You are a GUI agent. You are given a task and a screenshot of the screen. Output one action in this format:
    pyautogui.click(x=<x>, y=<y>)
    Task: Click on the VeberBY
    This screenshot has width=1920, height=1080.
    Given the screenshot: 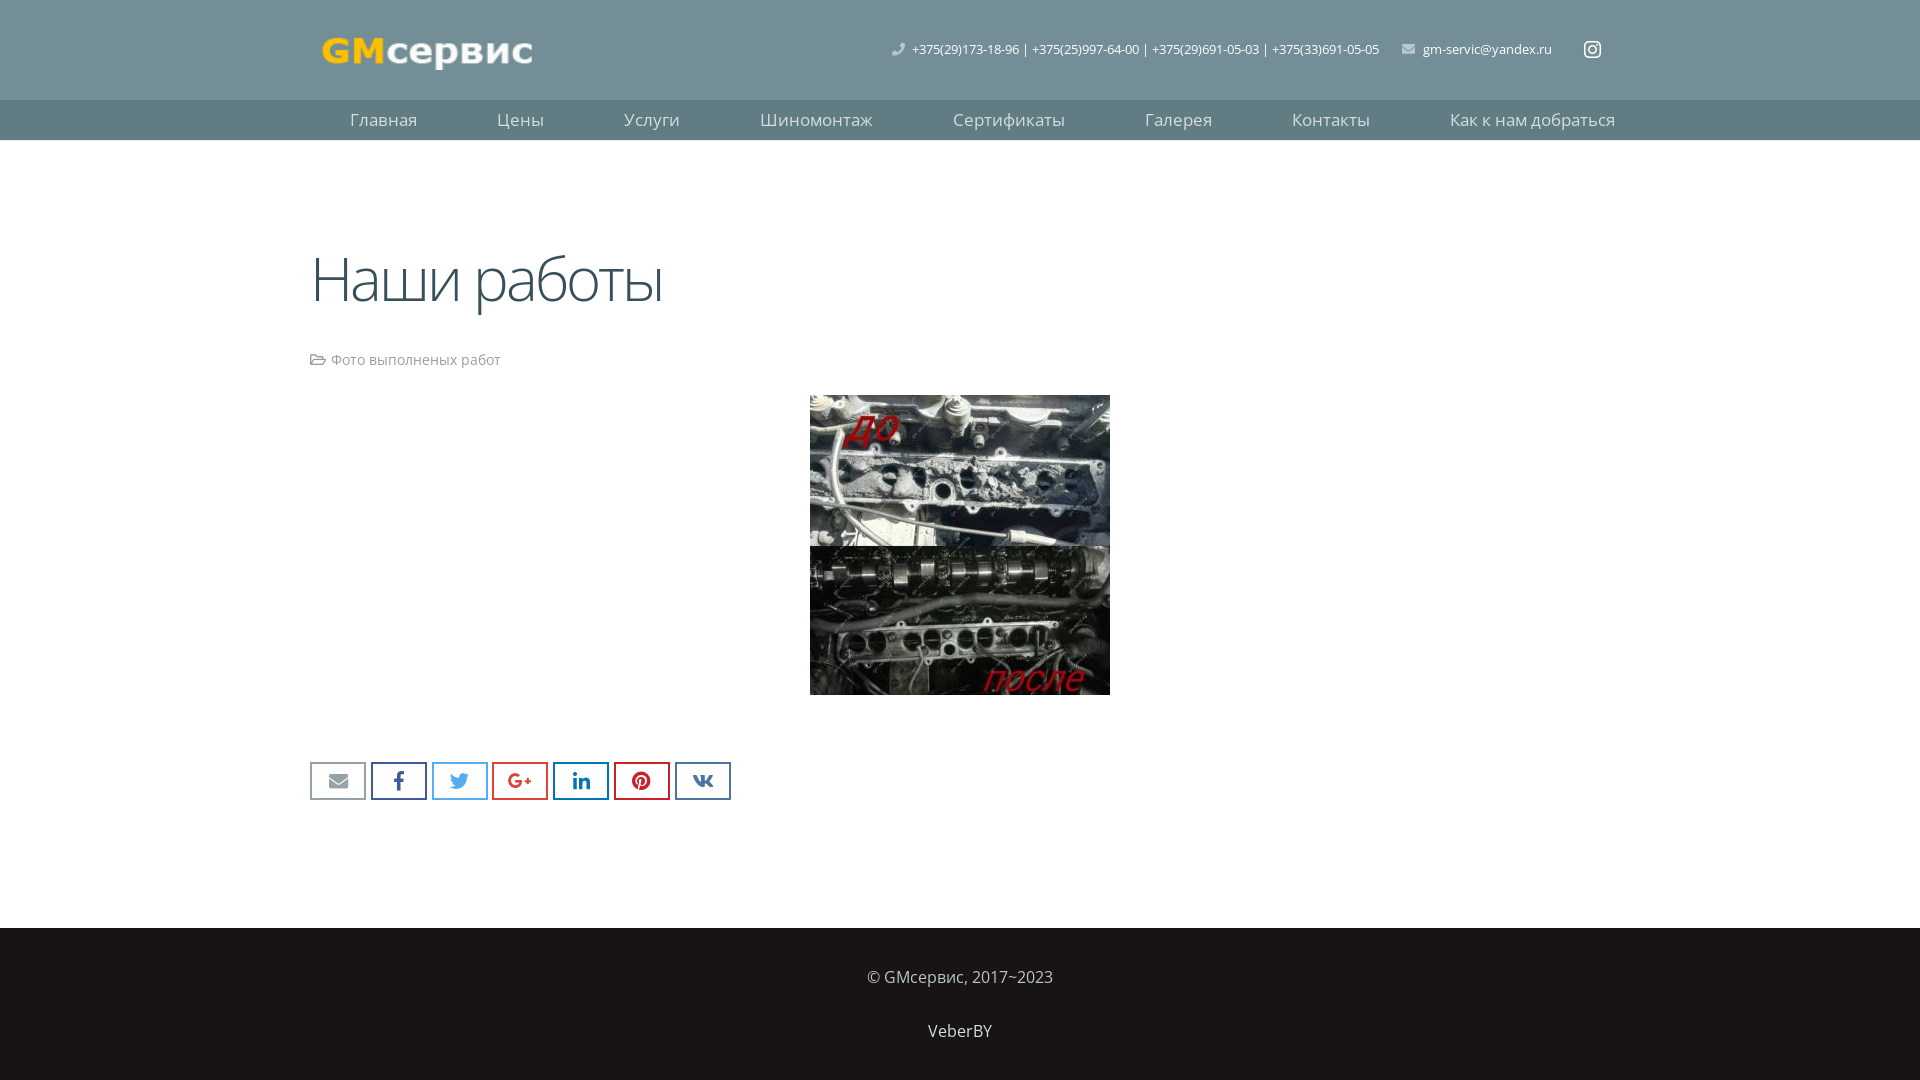 What is the action you would take?
    pyautogui.click(x=960, y=1031)
    